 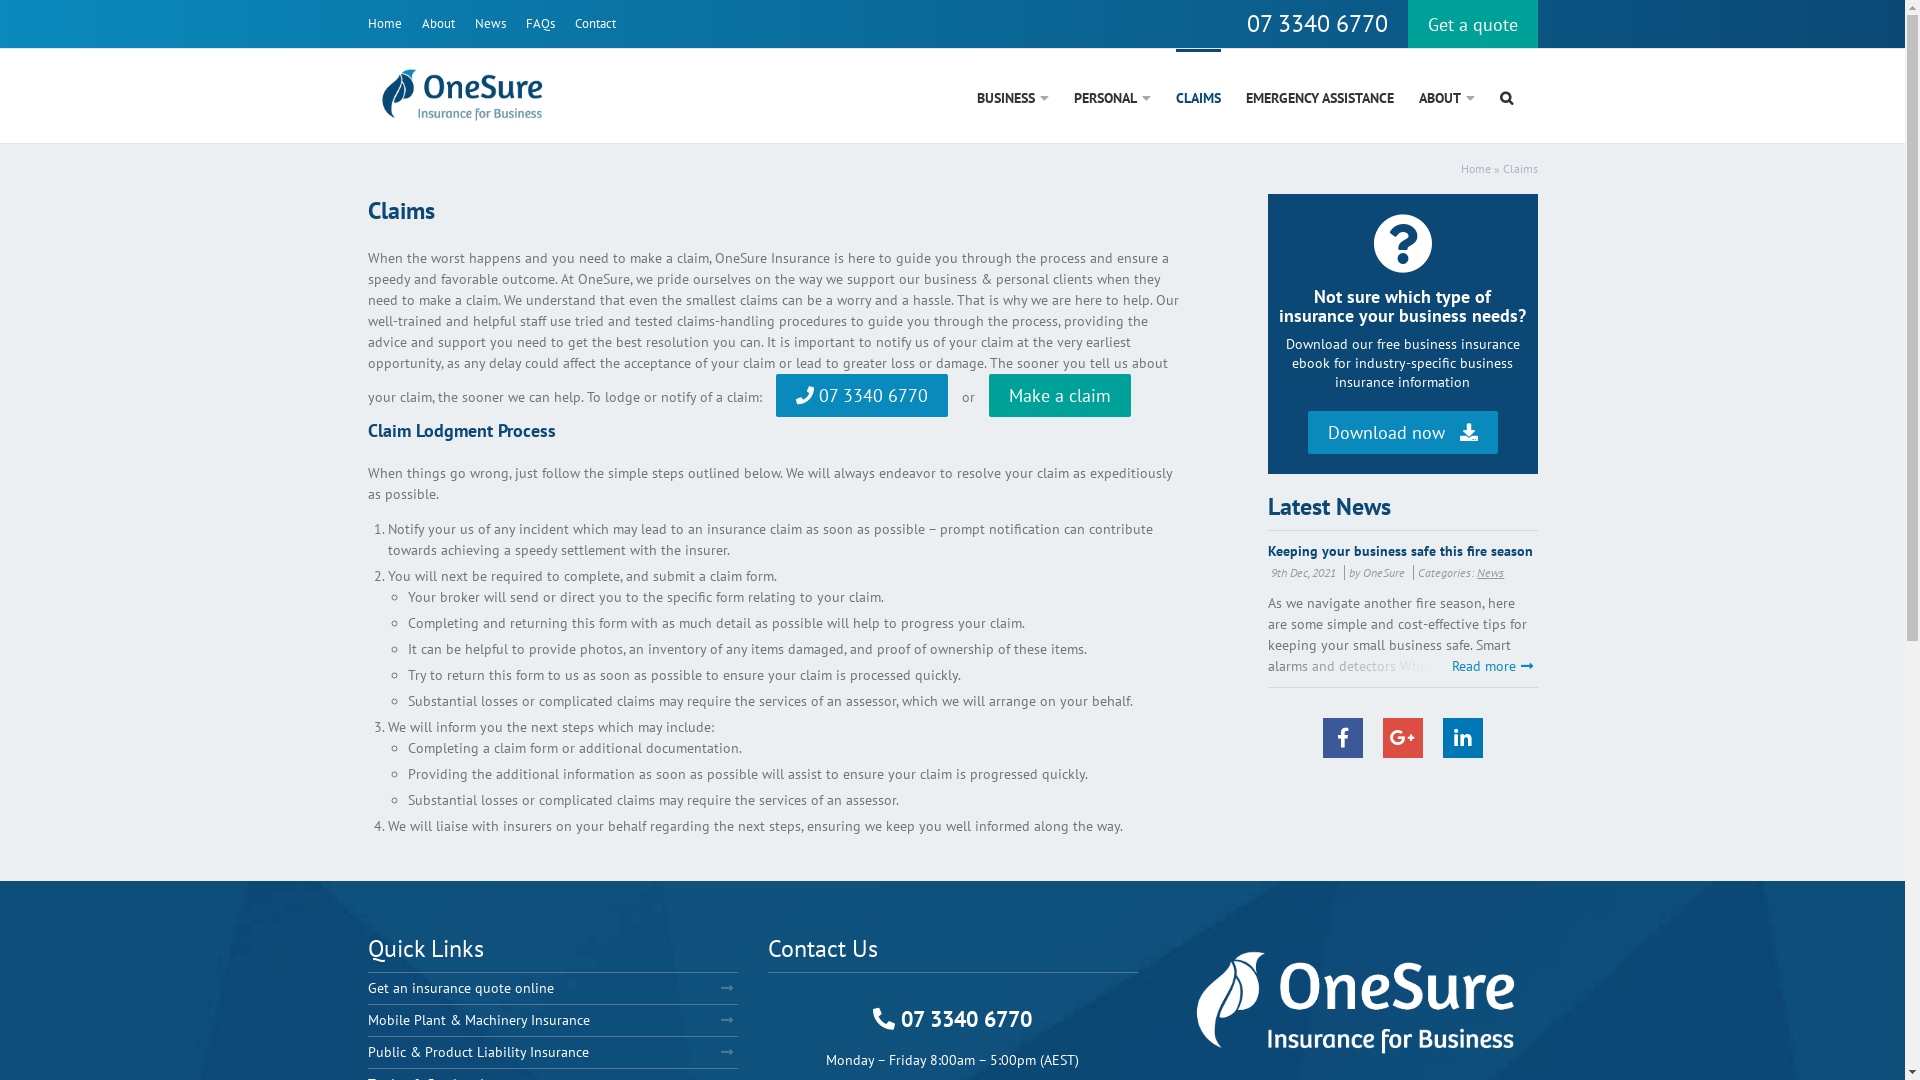 What do you see at coordinates (1012, 95) in the screenshot?
I see `BUSINESS` at bounding box center [1012, 95].